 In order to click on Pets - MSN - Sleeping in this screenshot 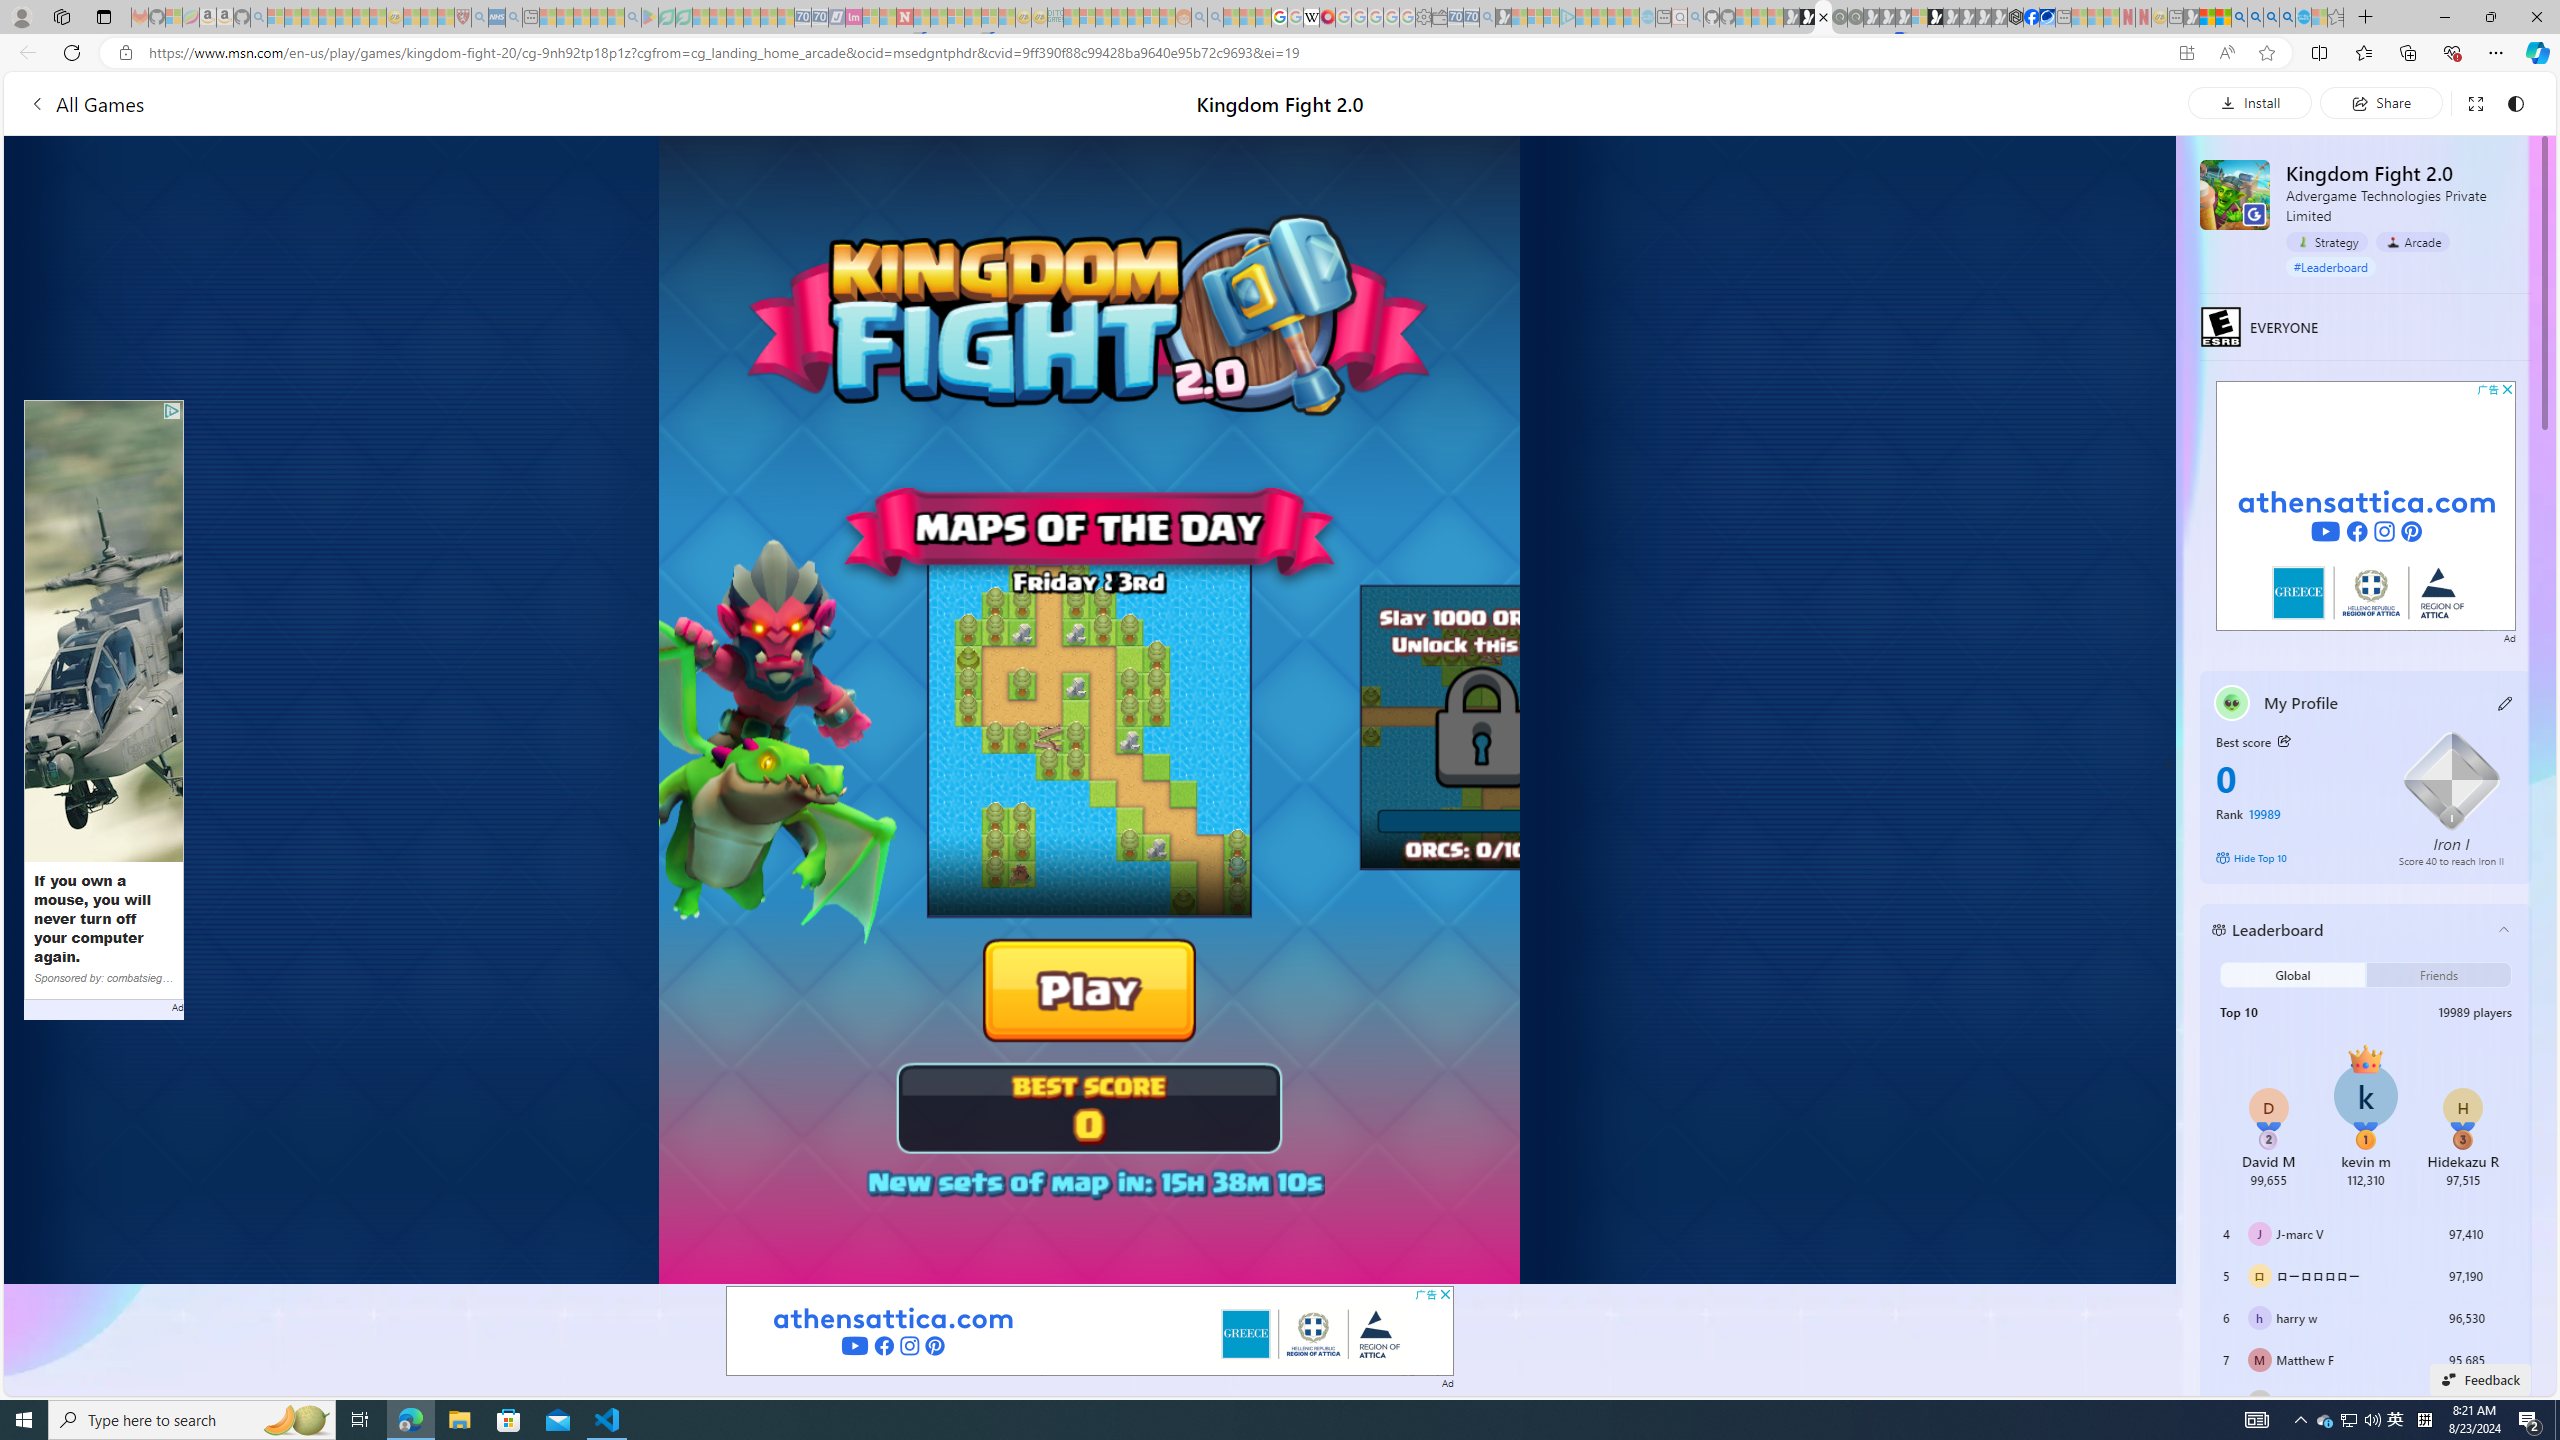, I will do `click(598, 17)`.